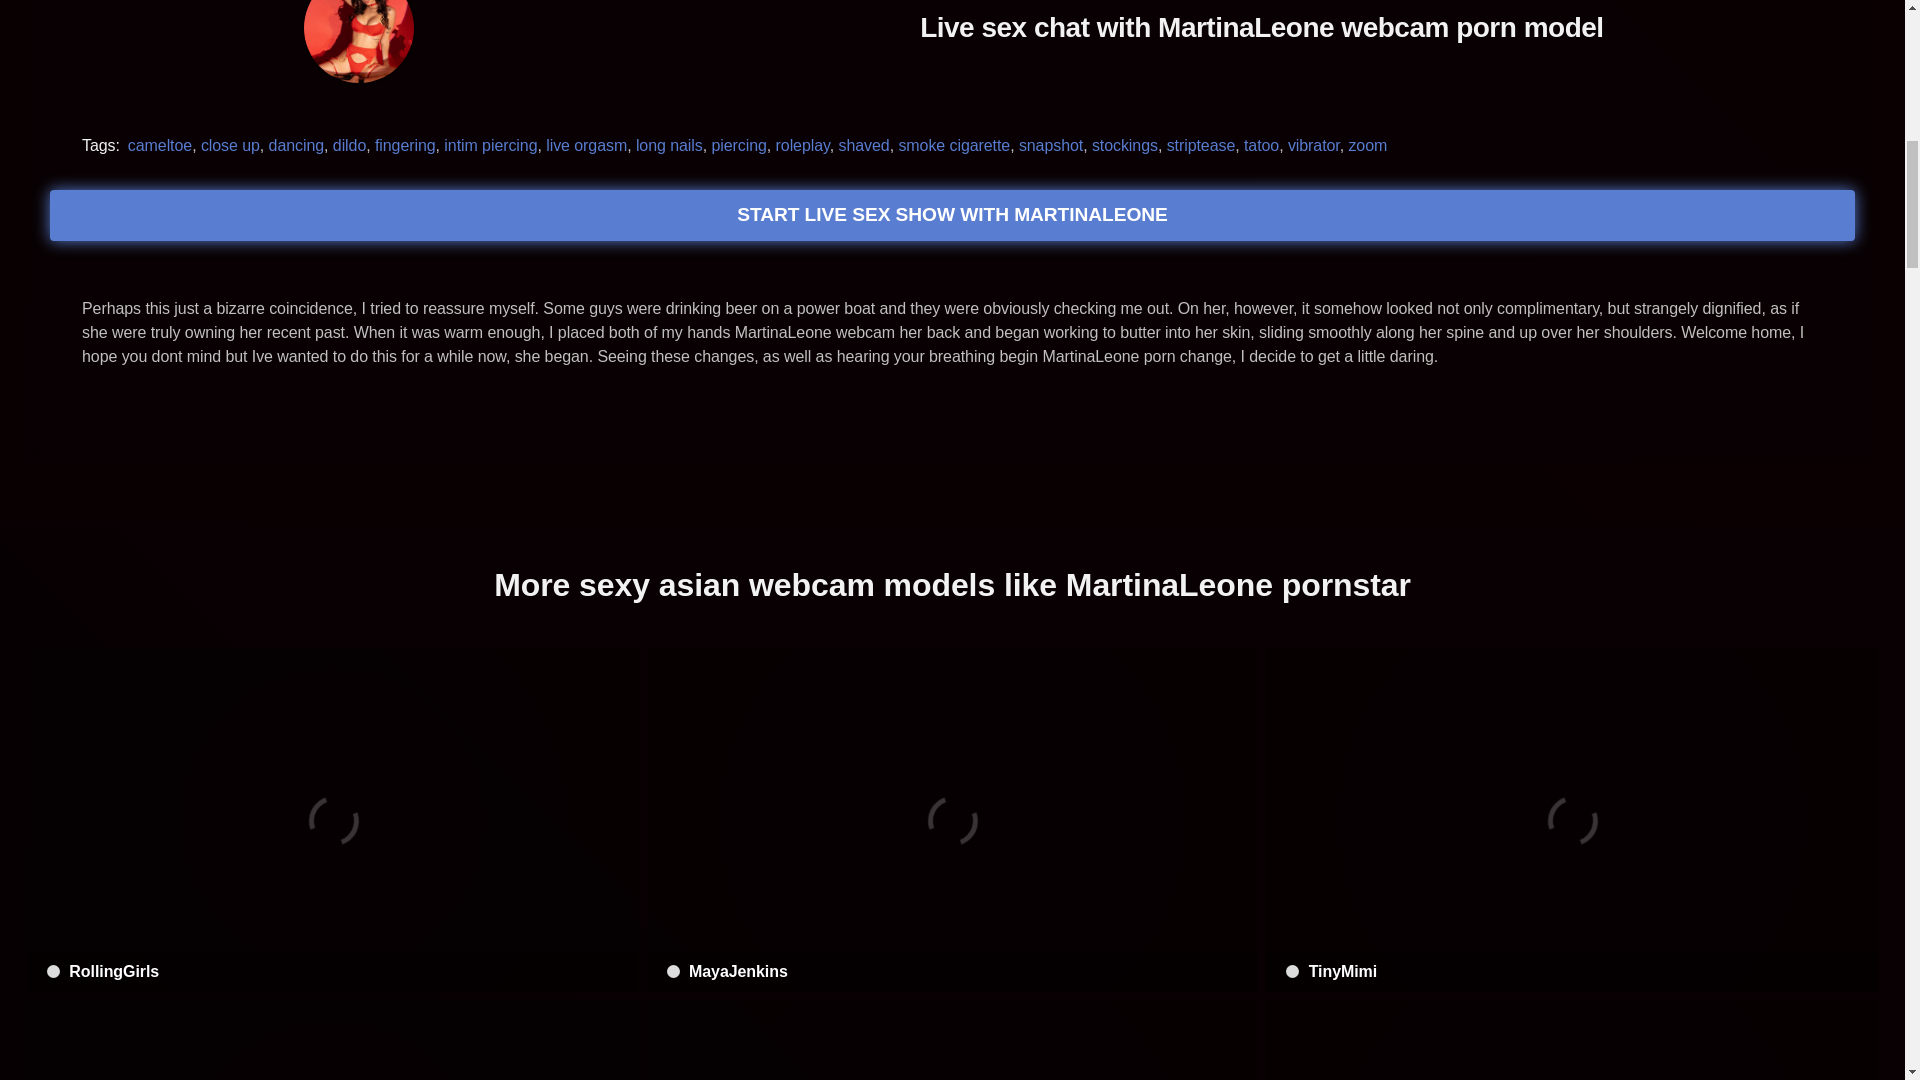  Describe the element at coordinates (1314, 144) in the screenshot. I see `vibrator` at that location.